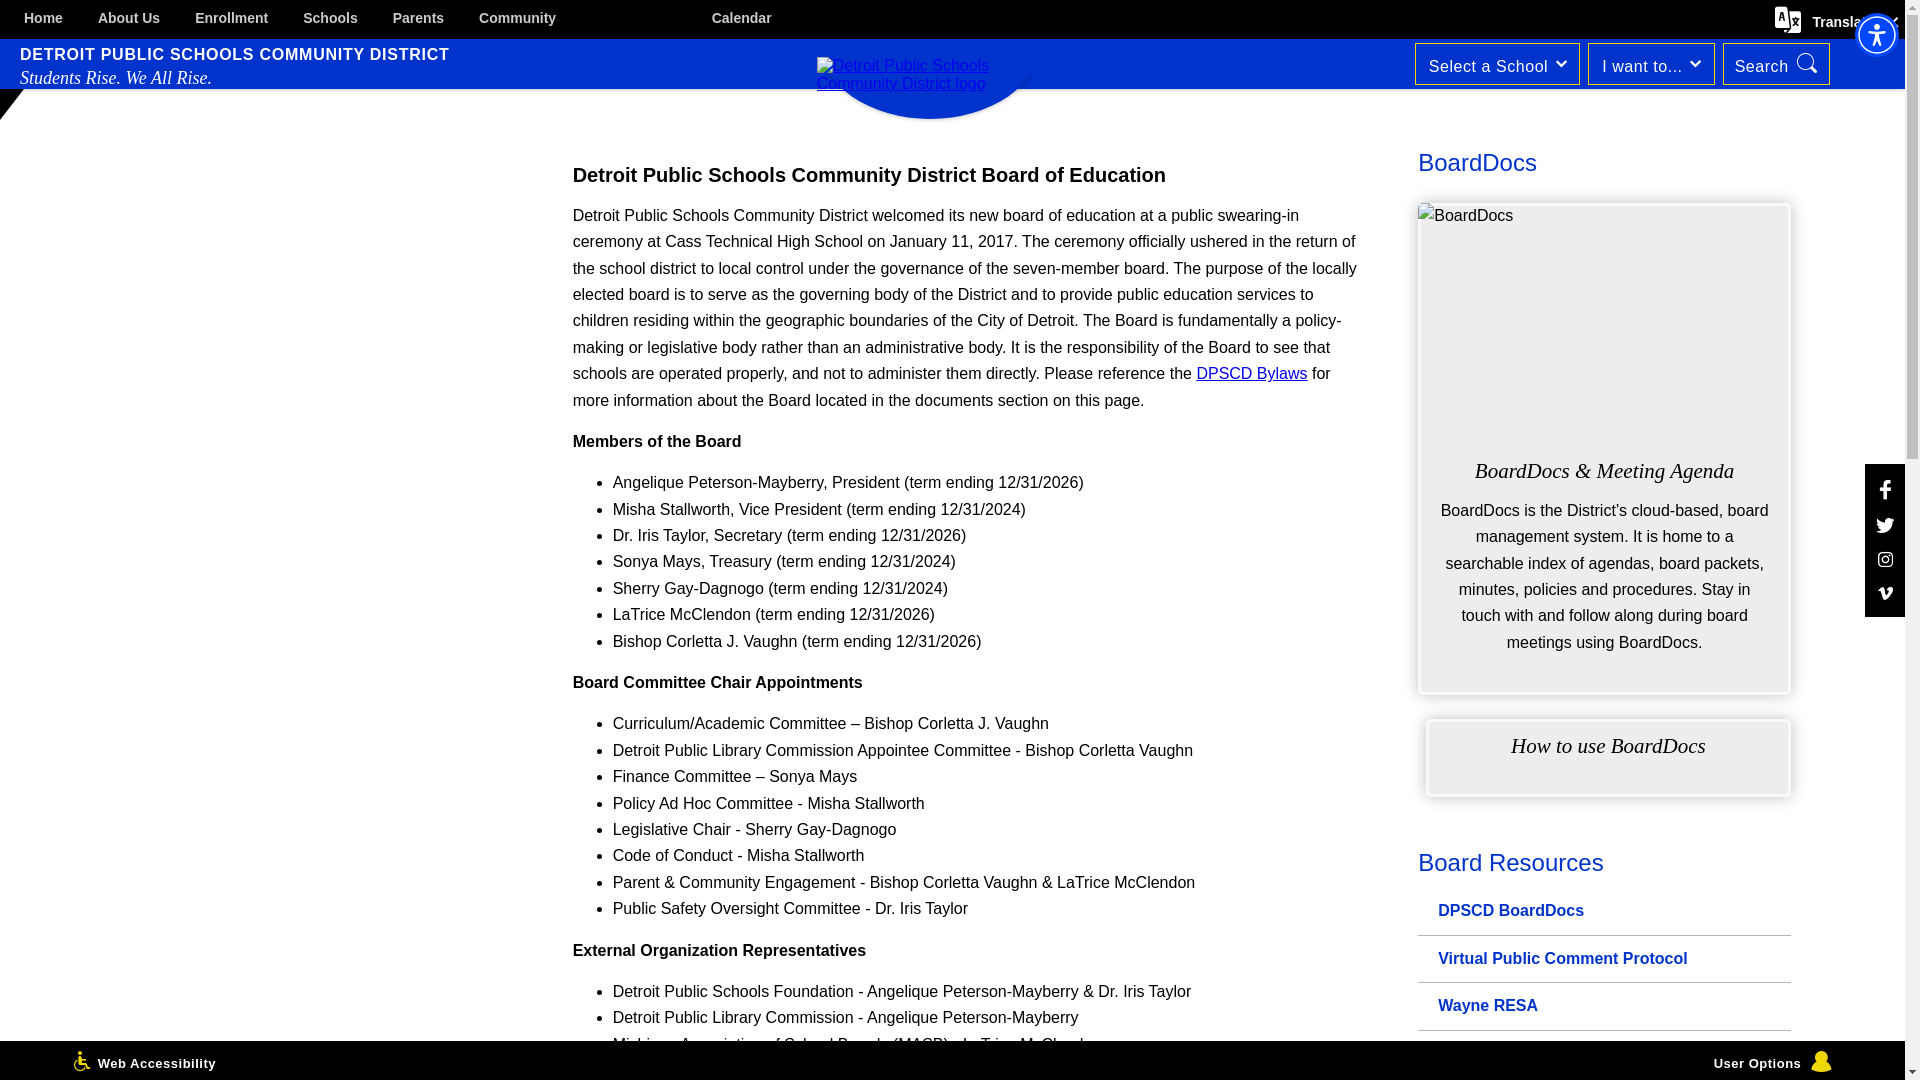 The height and width of the screenshot is (1080, 1920). What do you see at coordinates (1876, 34) in the screenshot?
I see `Accessibility Menu` at bounding box center [1876, 34].